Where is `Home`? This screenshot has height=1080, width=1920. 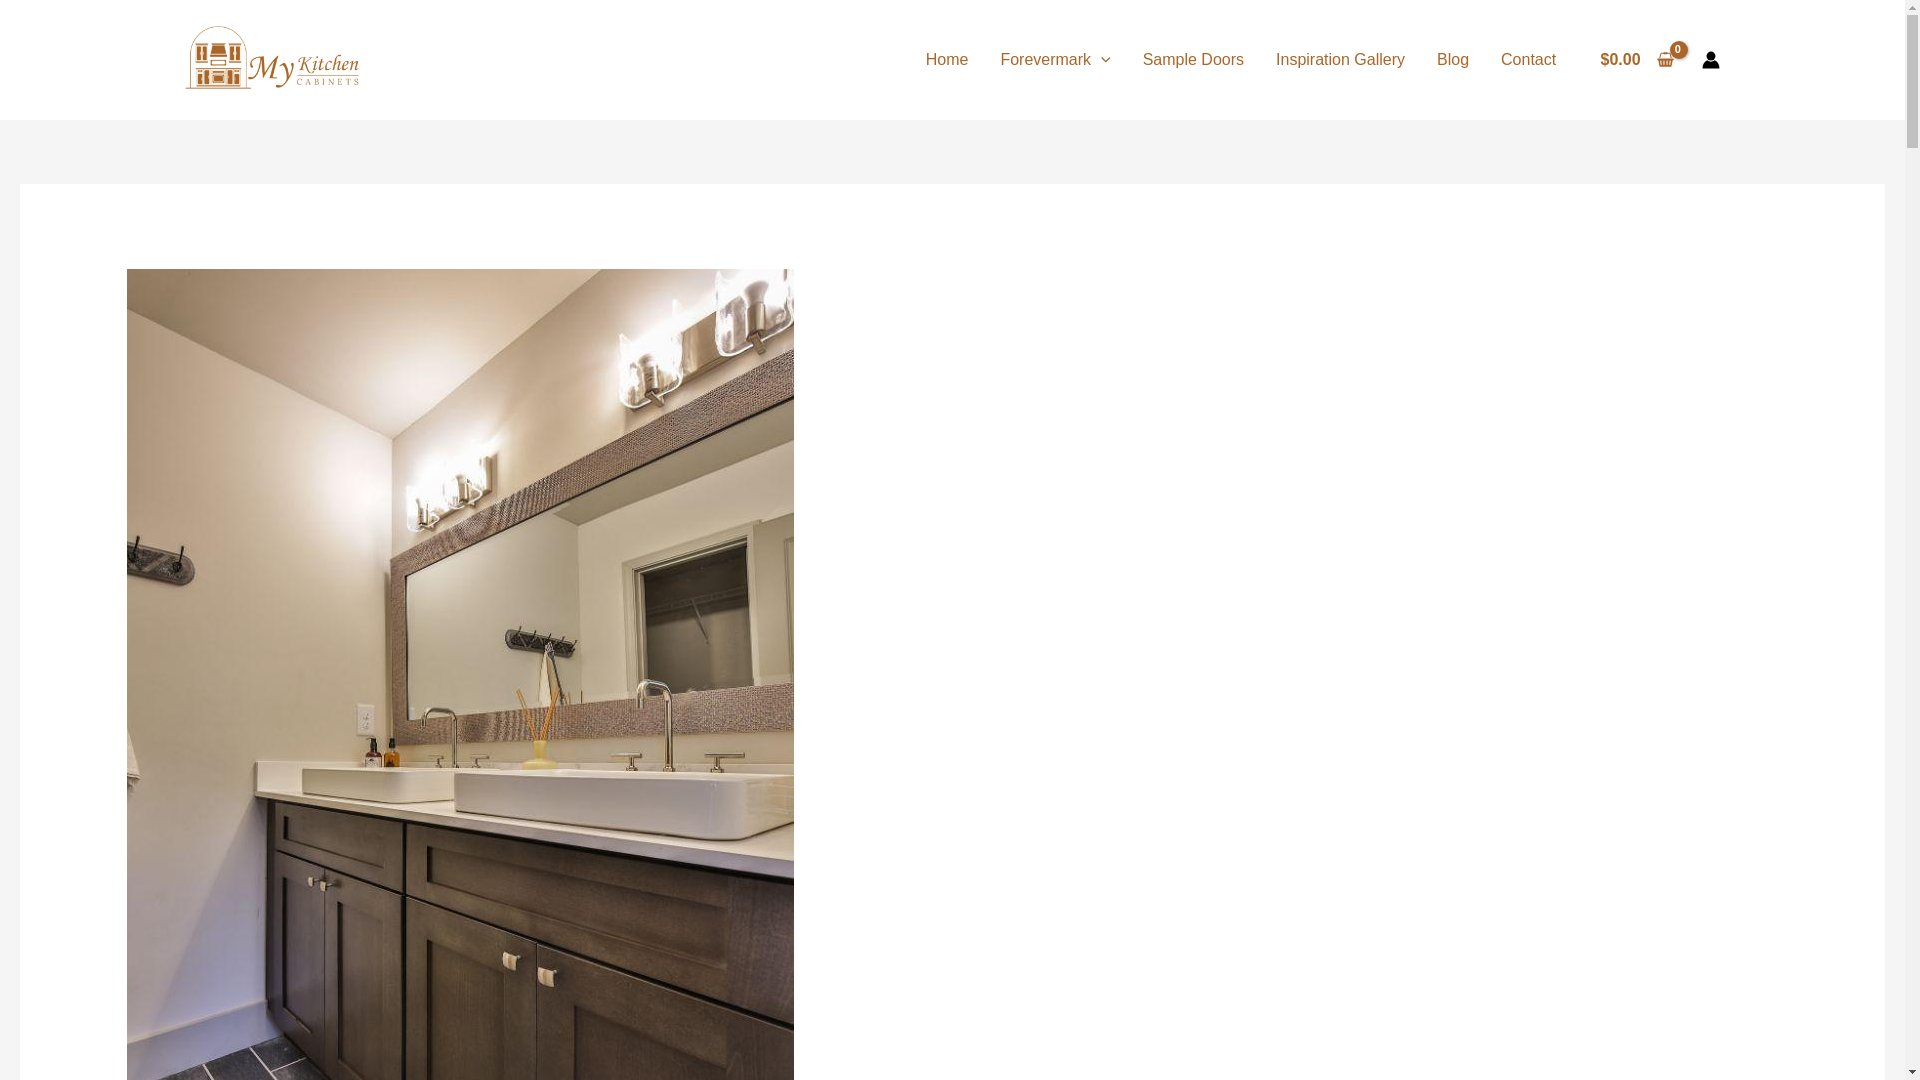
Home is located at coordinates (947, 60).